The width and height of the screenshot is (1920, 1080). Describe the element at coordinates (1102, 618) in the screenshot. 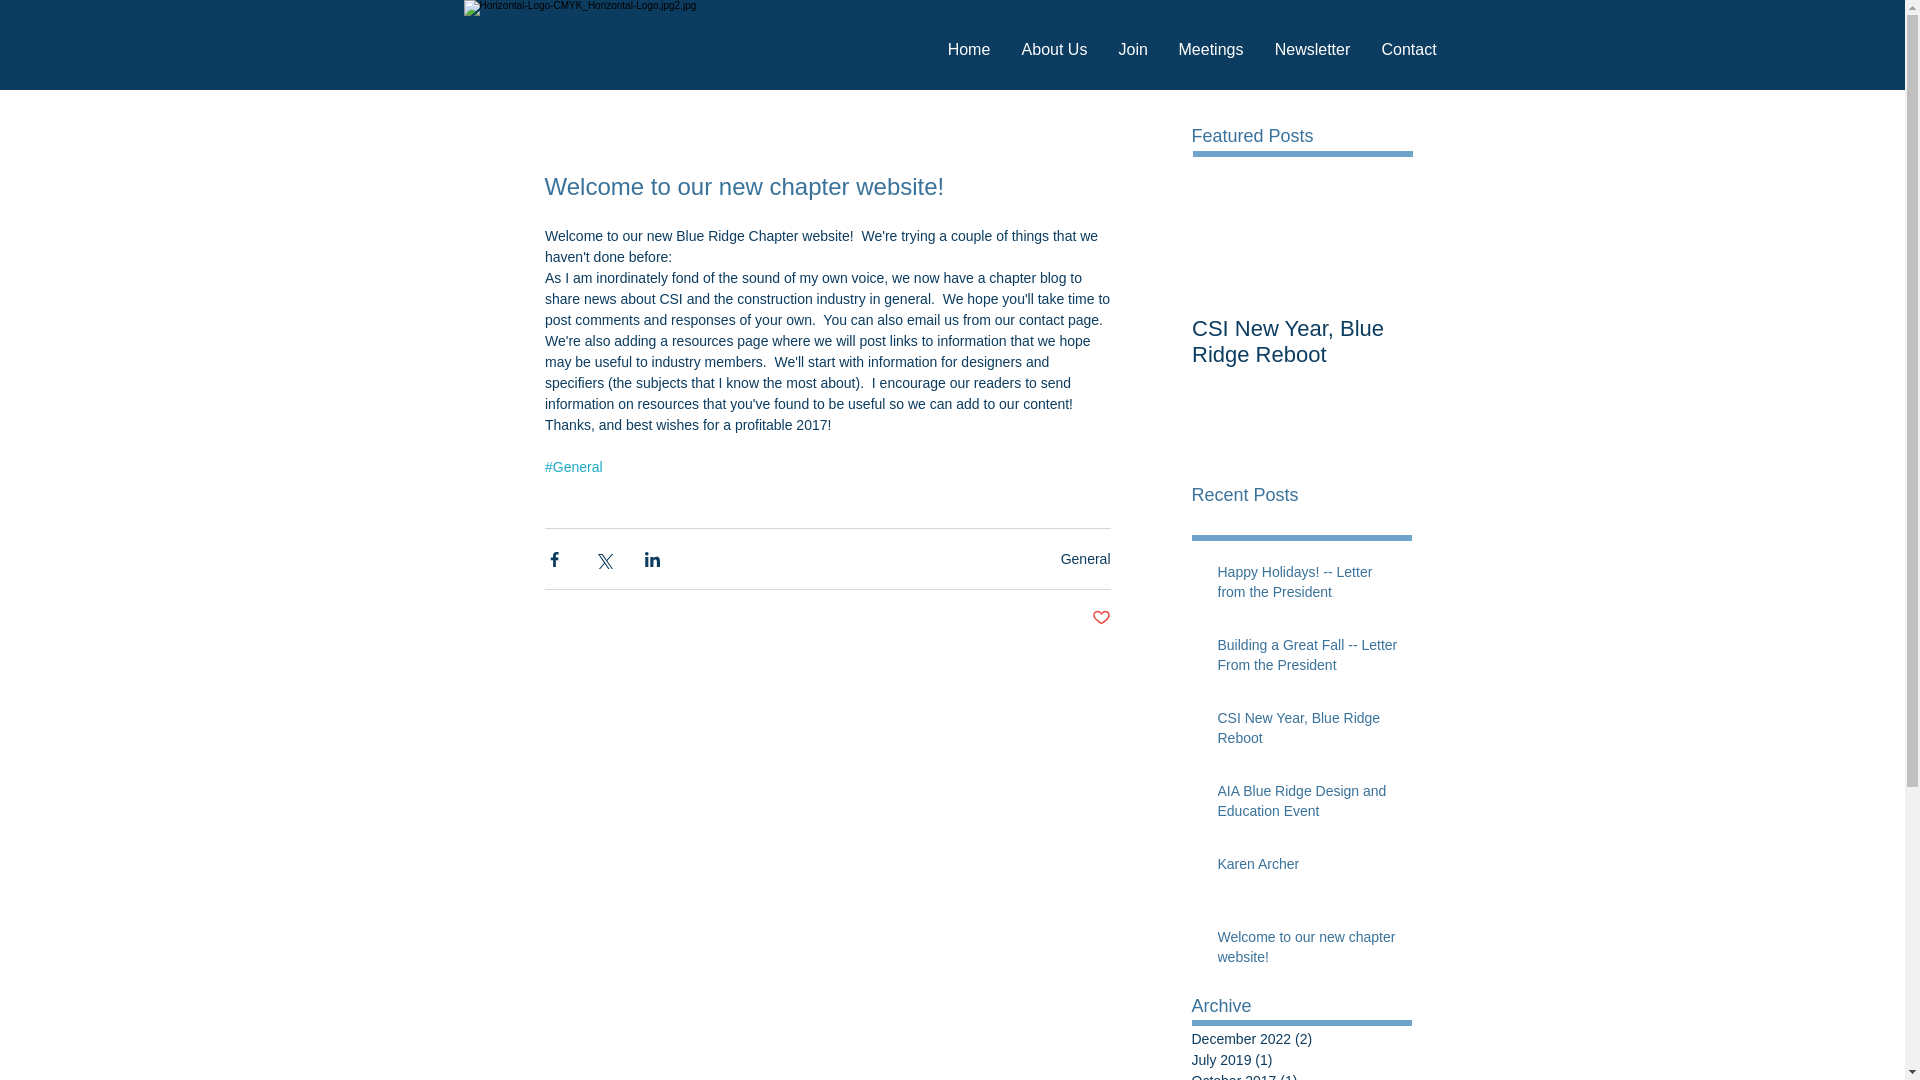

I see `Post not marked as liked` at that location.